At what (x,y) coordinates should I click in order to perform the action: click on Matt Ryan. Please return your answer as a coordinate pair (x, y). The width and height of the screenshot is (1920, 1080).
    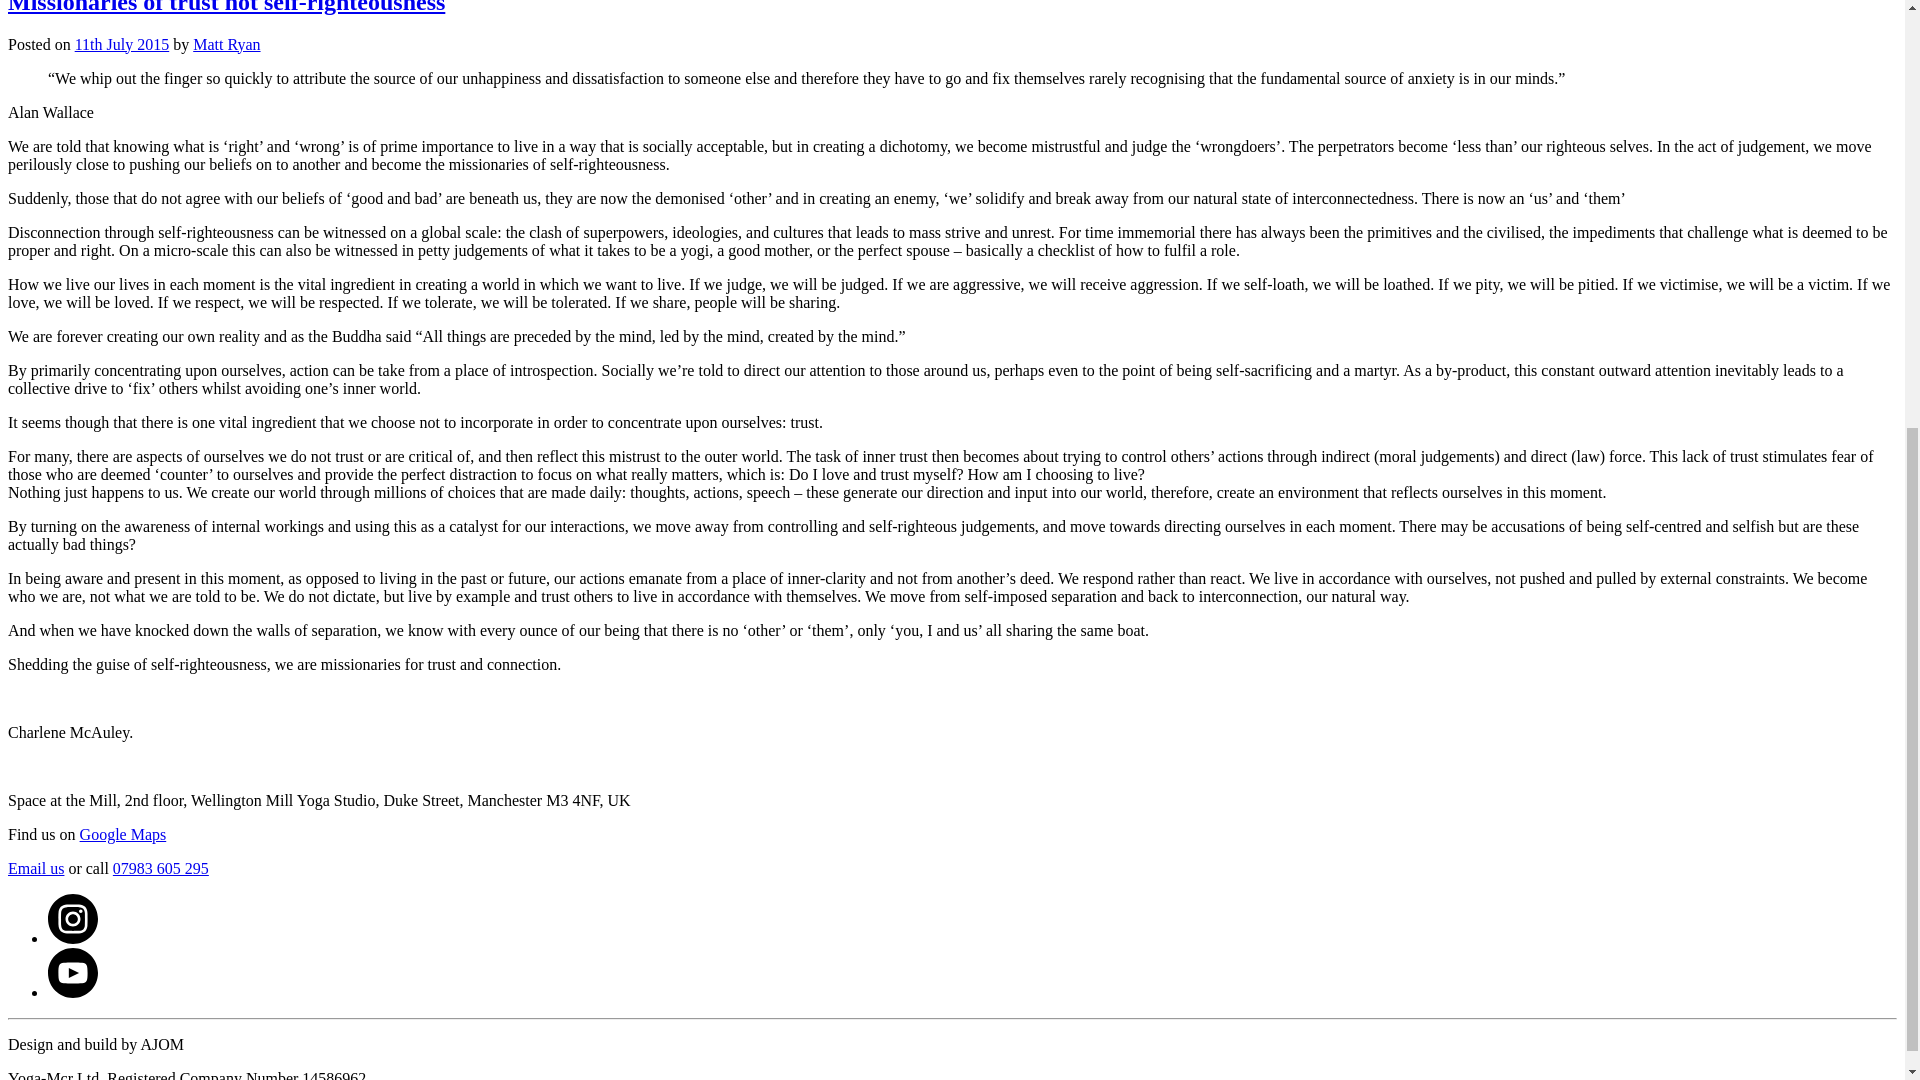
    Looking at the image, I should click on (226, 42).